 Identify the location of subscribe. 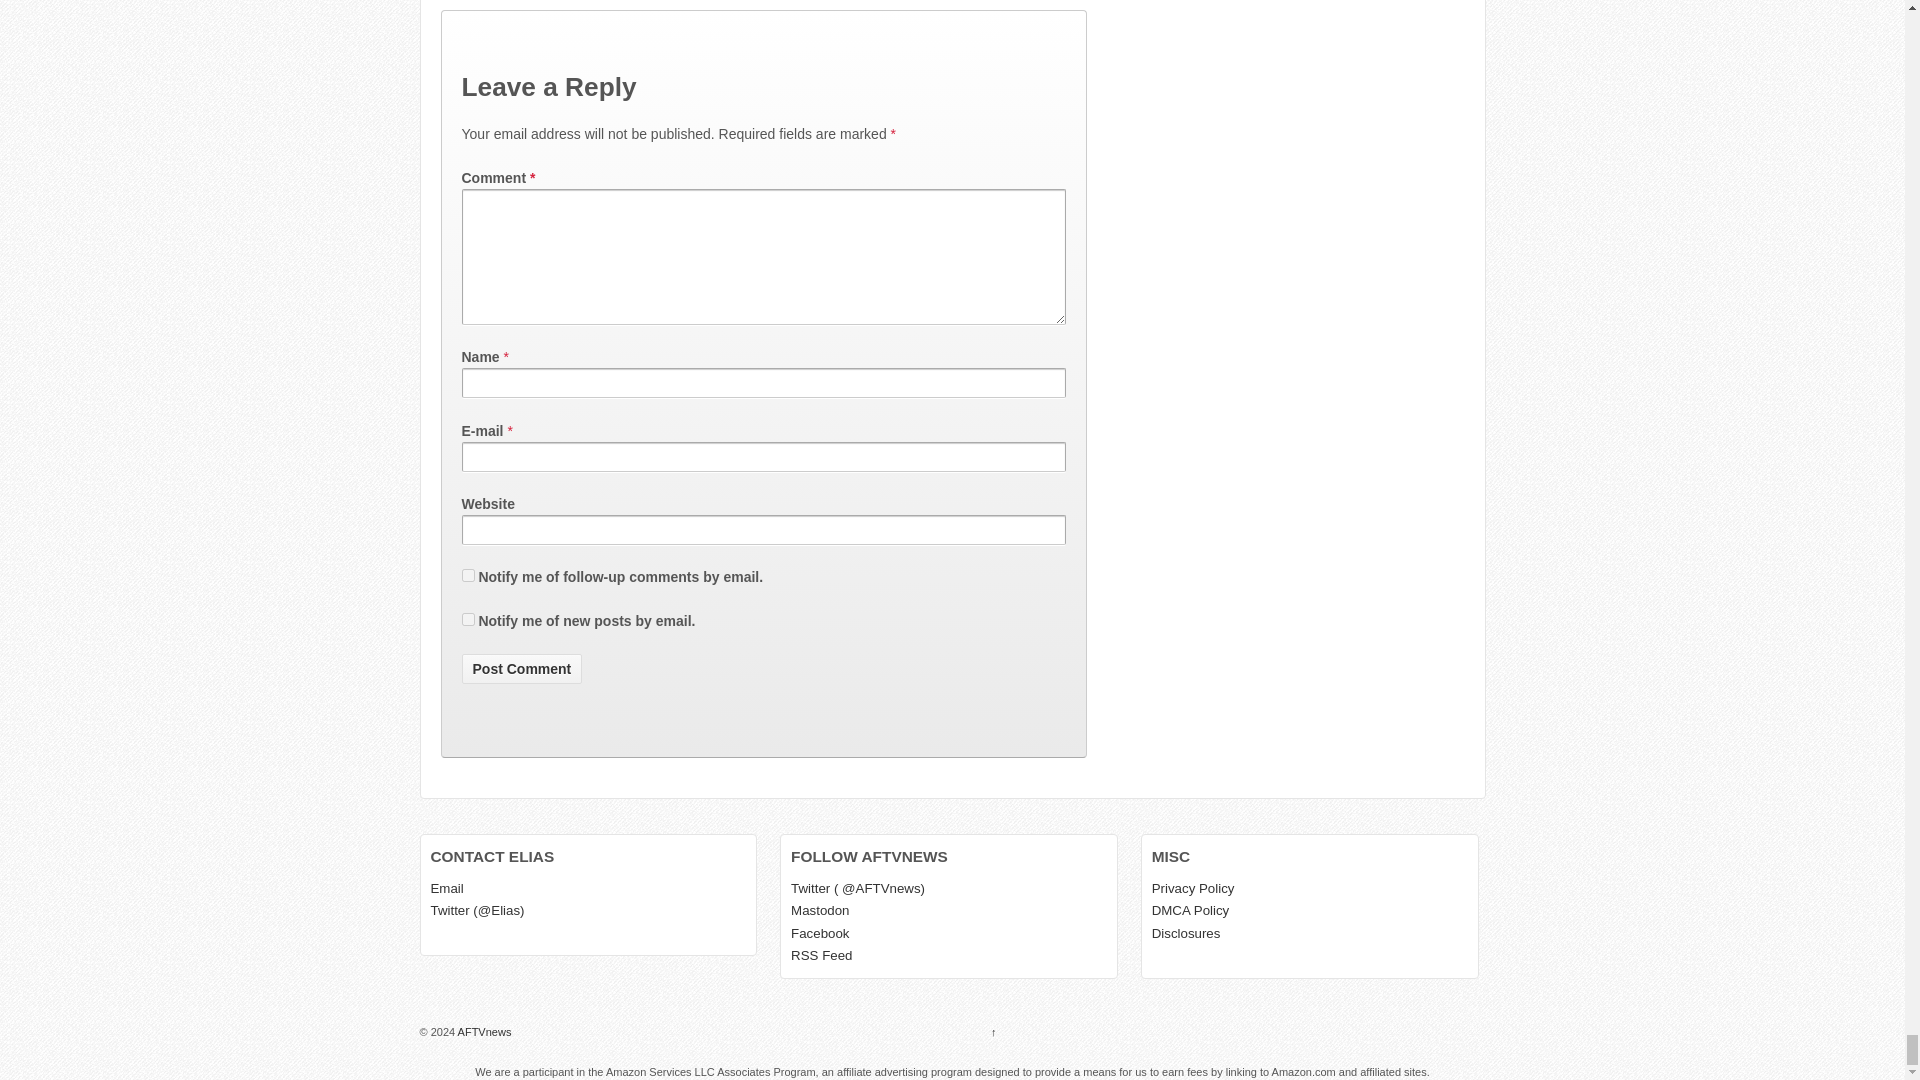
(468, 620).